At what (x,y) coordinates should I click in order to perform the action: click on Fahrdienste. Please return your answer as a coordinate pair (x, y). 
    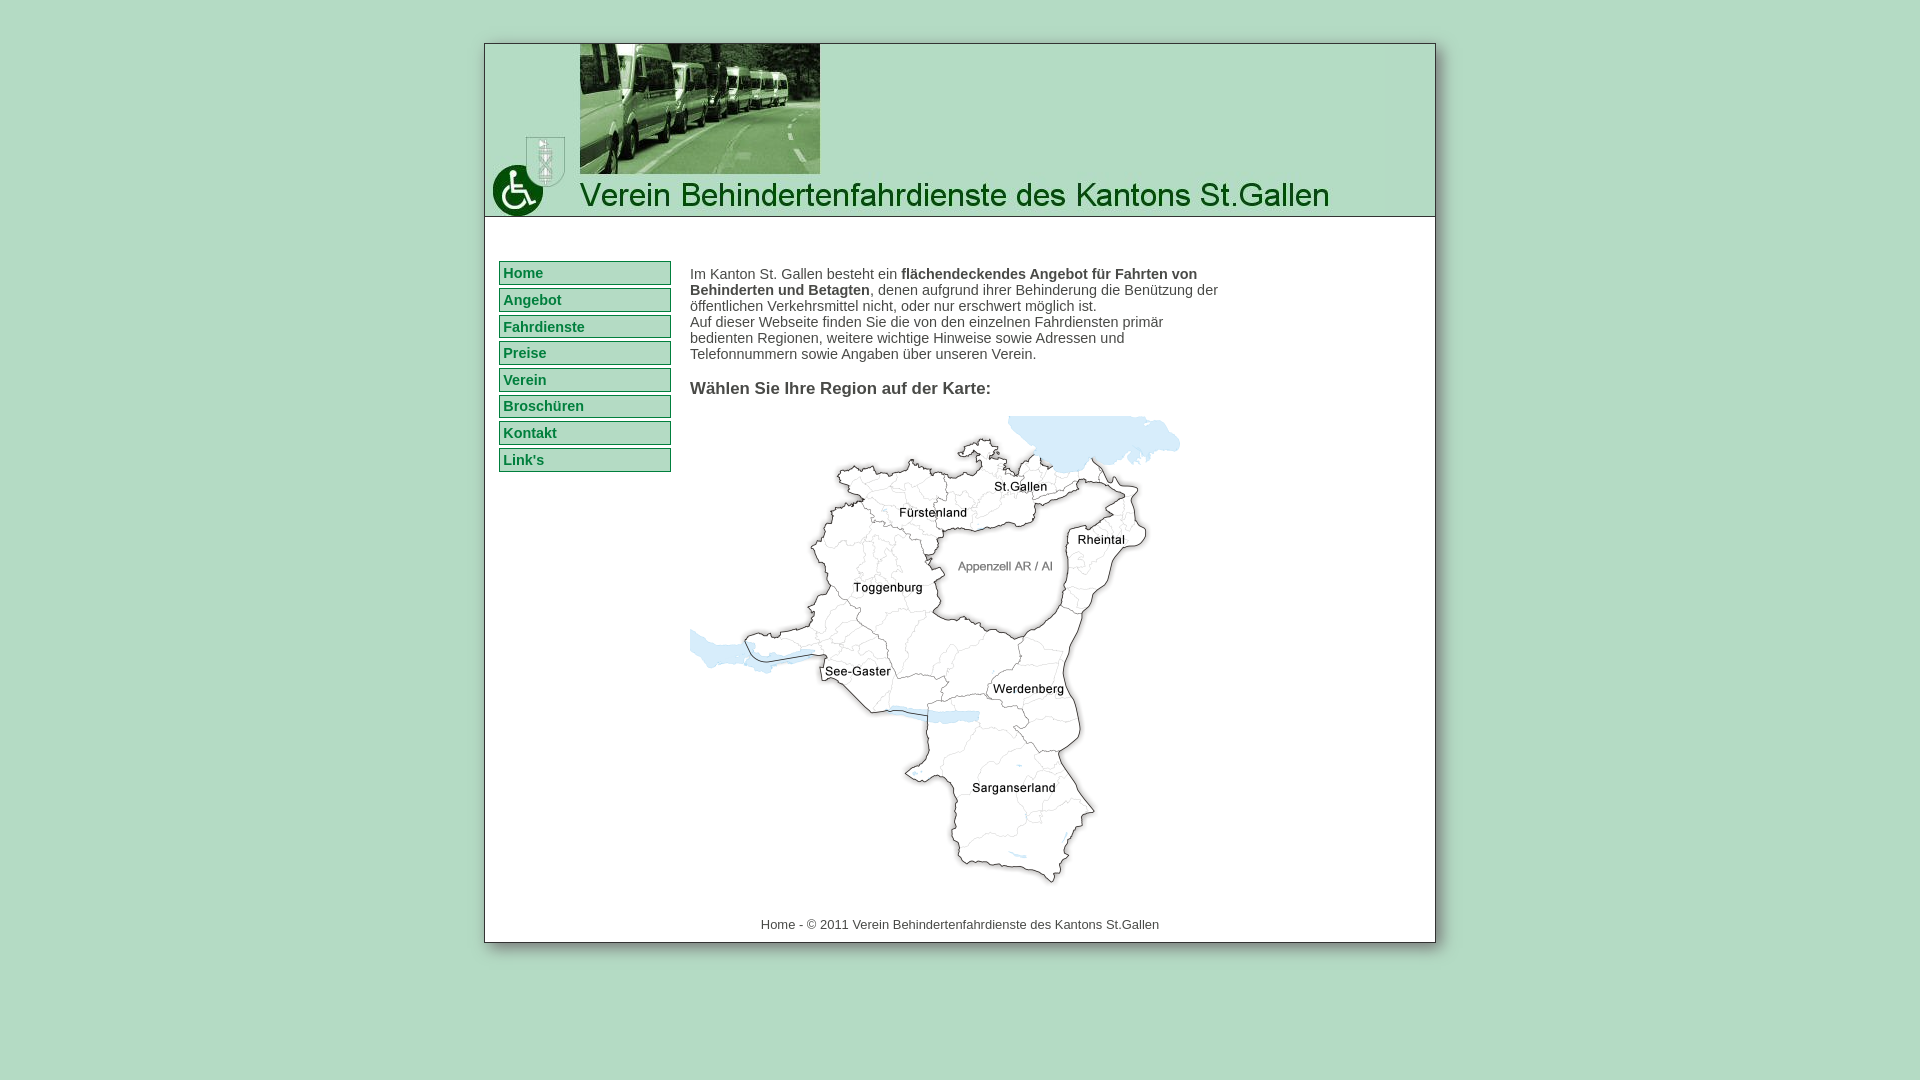
    Looking at the image, I should click on (584, 327).